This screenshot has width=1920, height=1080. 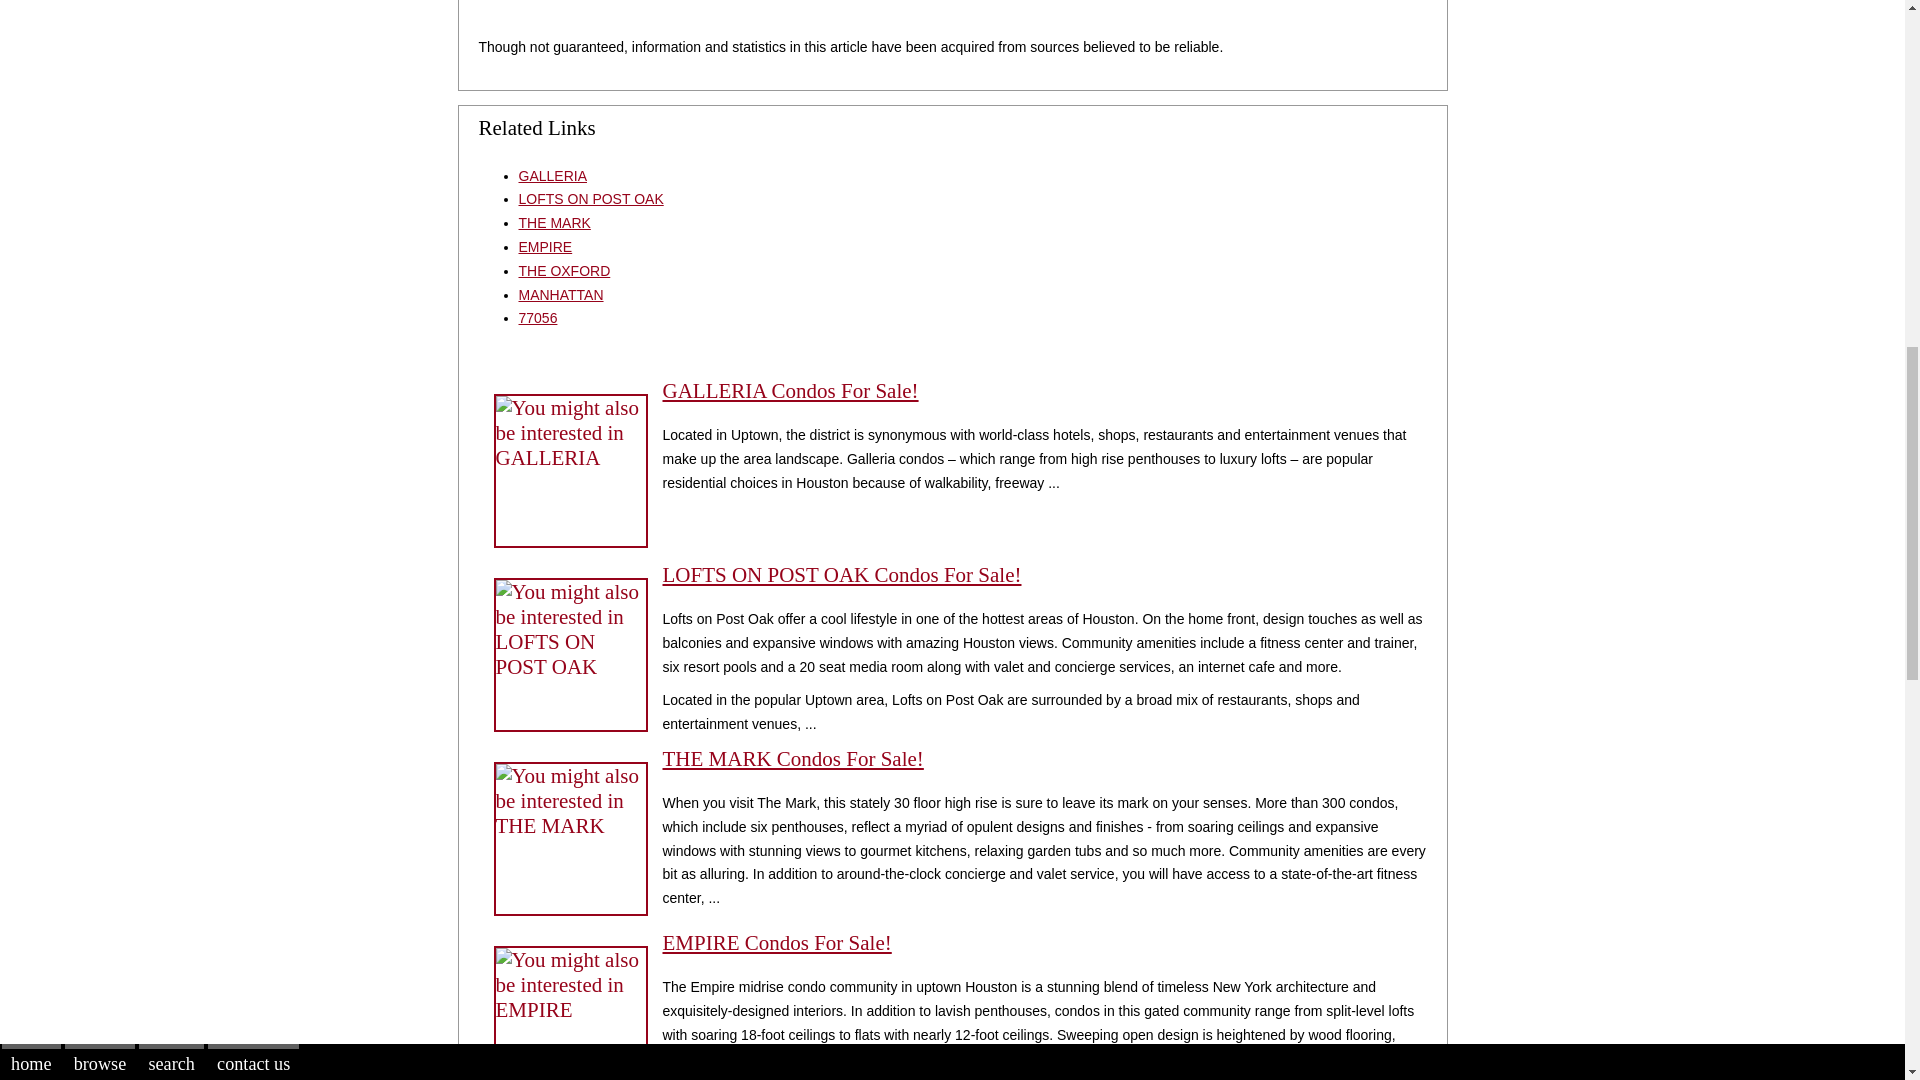 What do you see at coordinates (570, 1013) in the screenshot?
I see `EMPIRE Condos For Sale` at bounding box center [570, 1013].